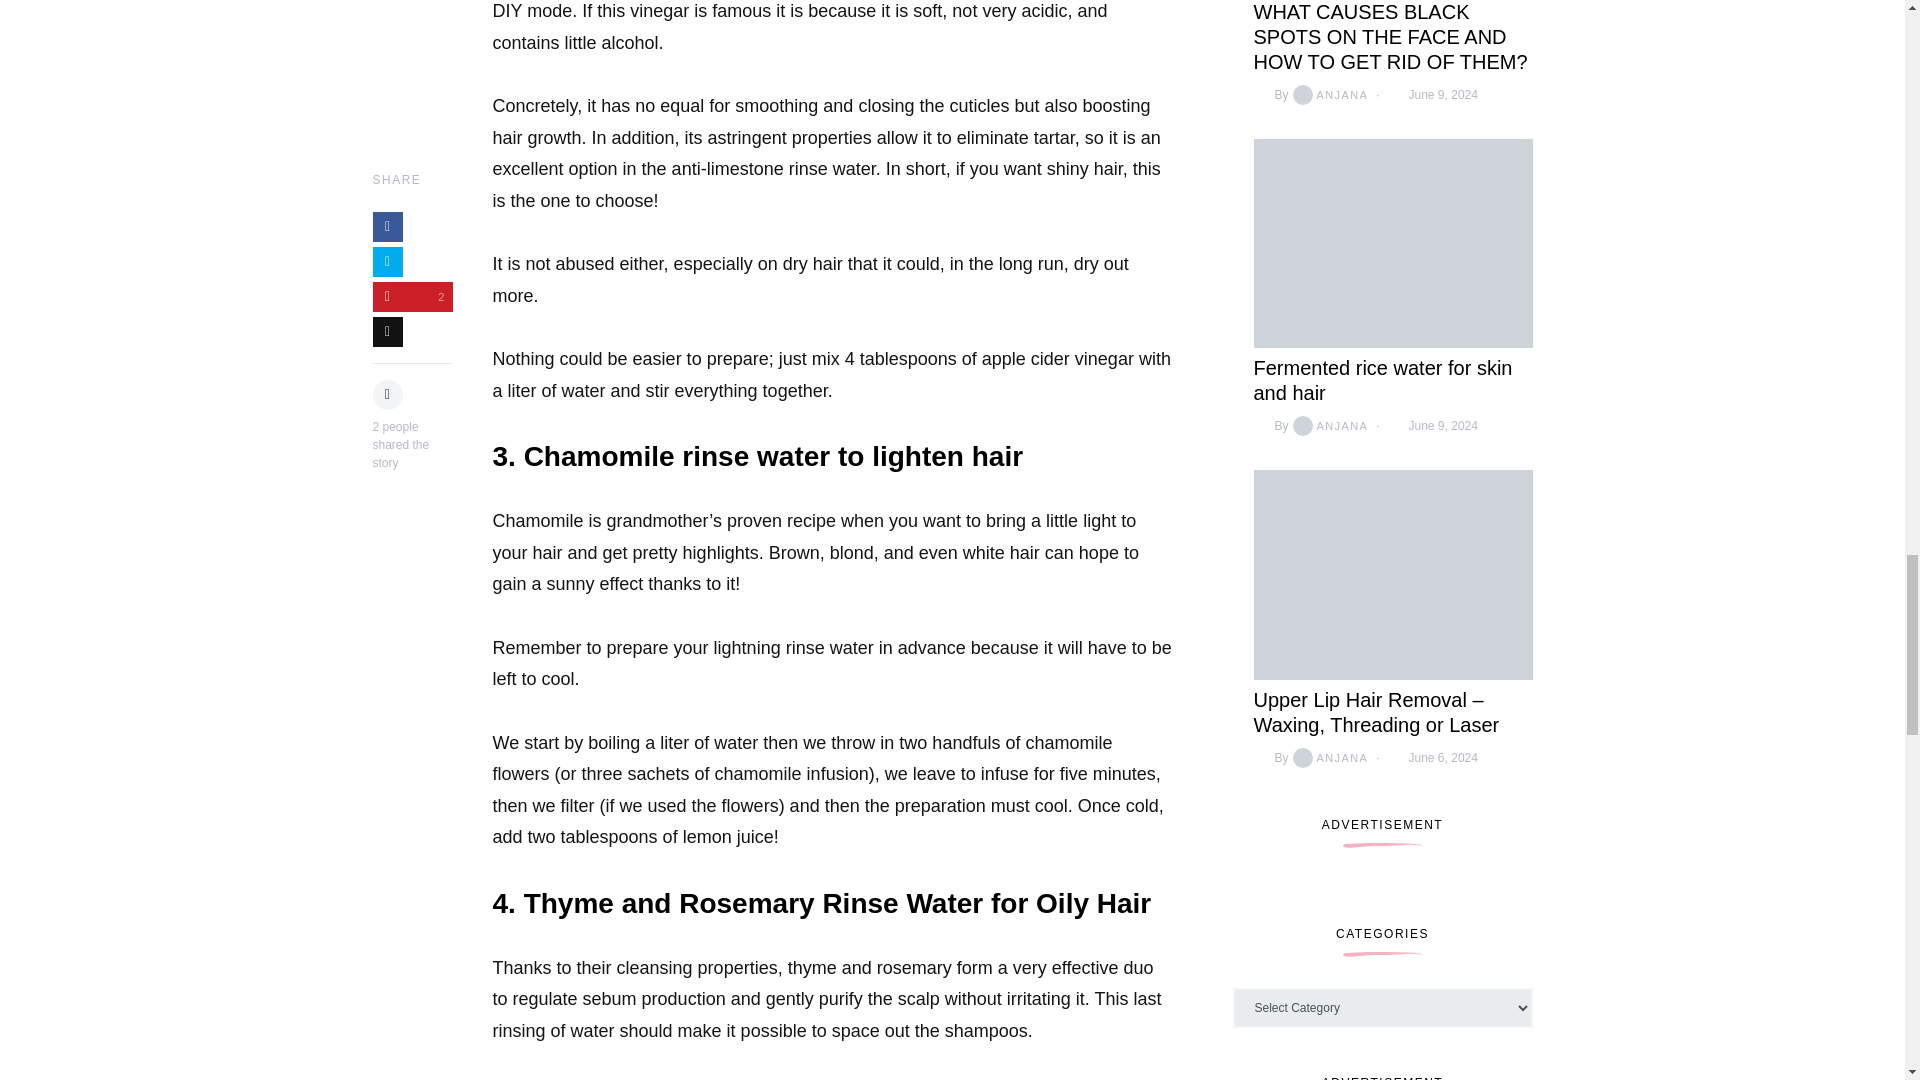 This screenshot has width=1920, height=1080. What do you see at coordinates (1328, 426) in the screenshot?
I see `View all posts by Anjana` at bounding box center [1328, 426].